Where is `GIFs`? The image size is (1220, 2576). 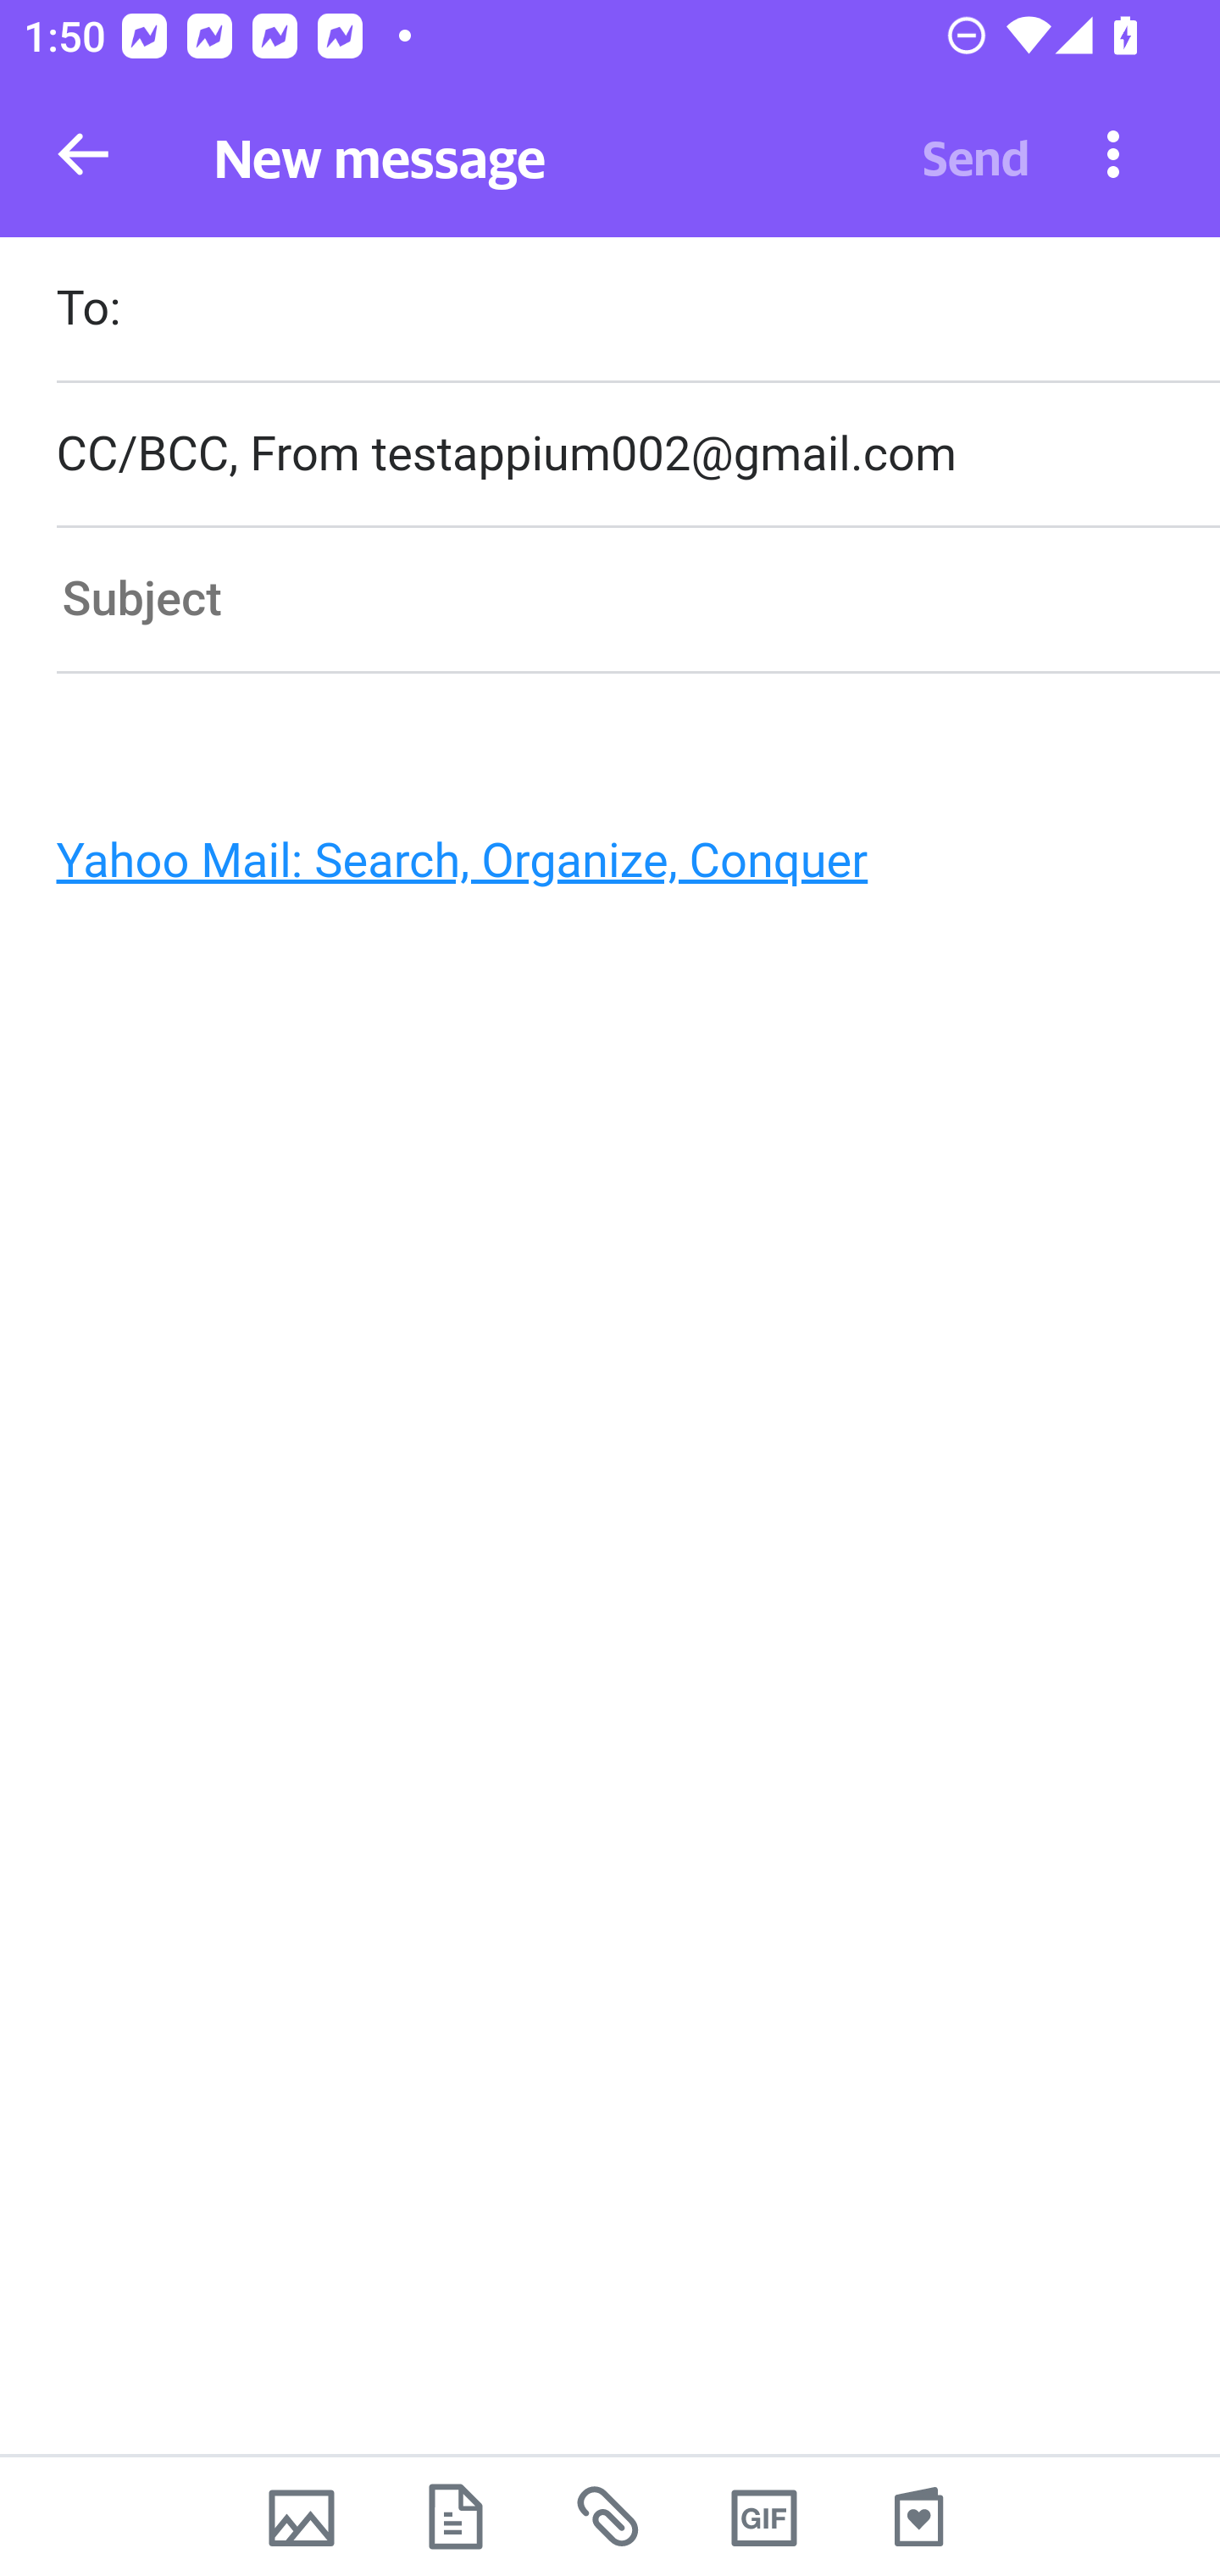 GIFs is located at coordinates (764, 2517).